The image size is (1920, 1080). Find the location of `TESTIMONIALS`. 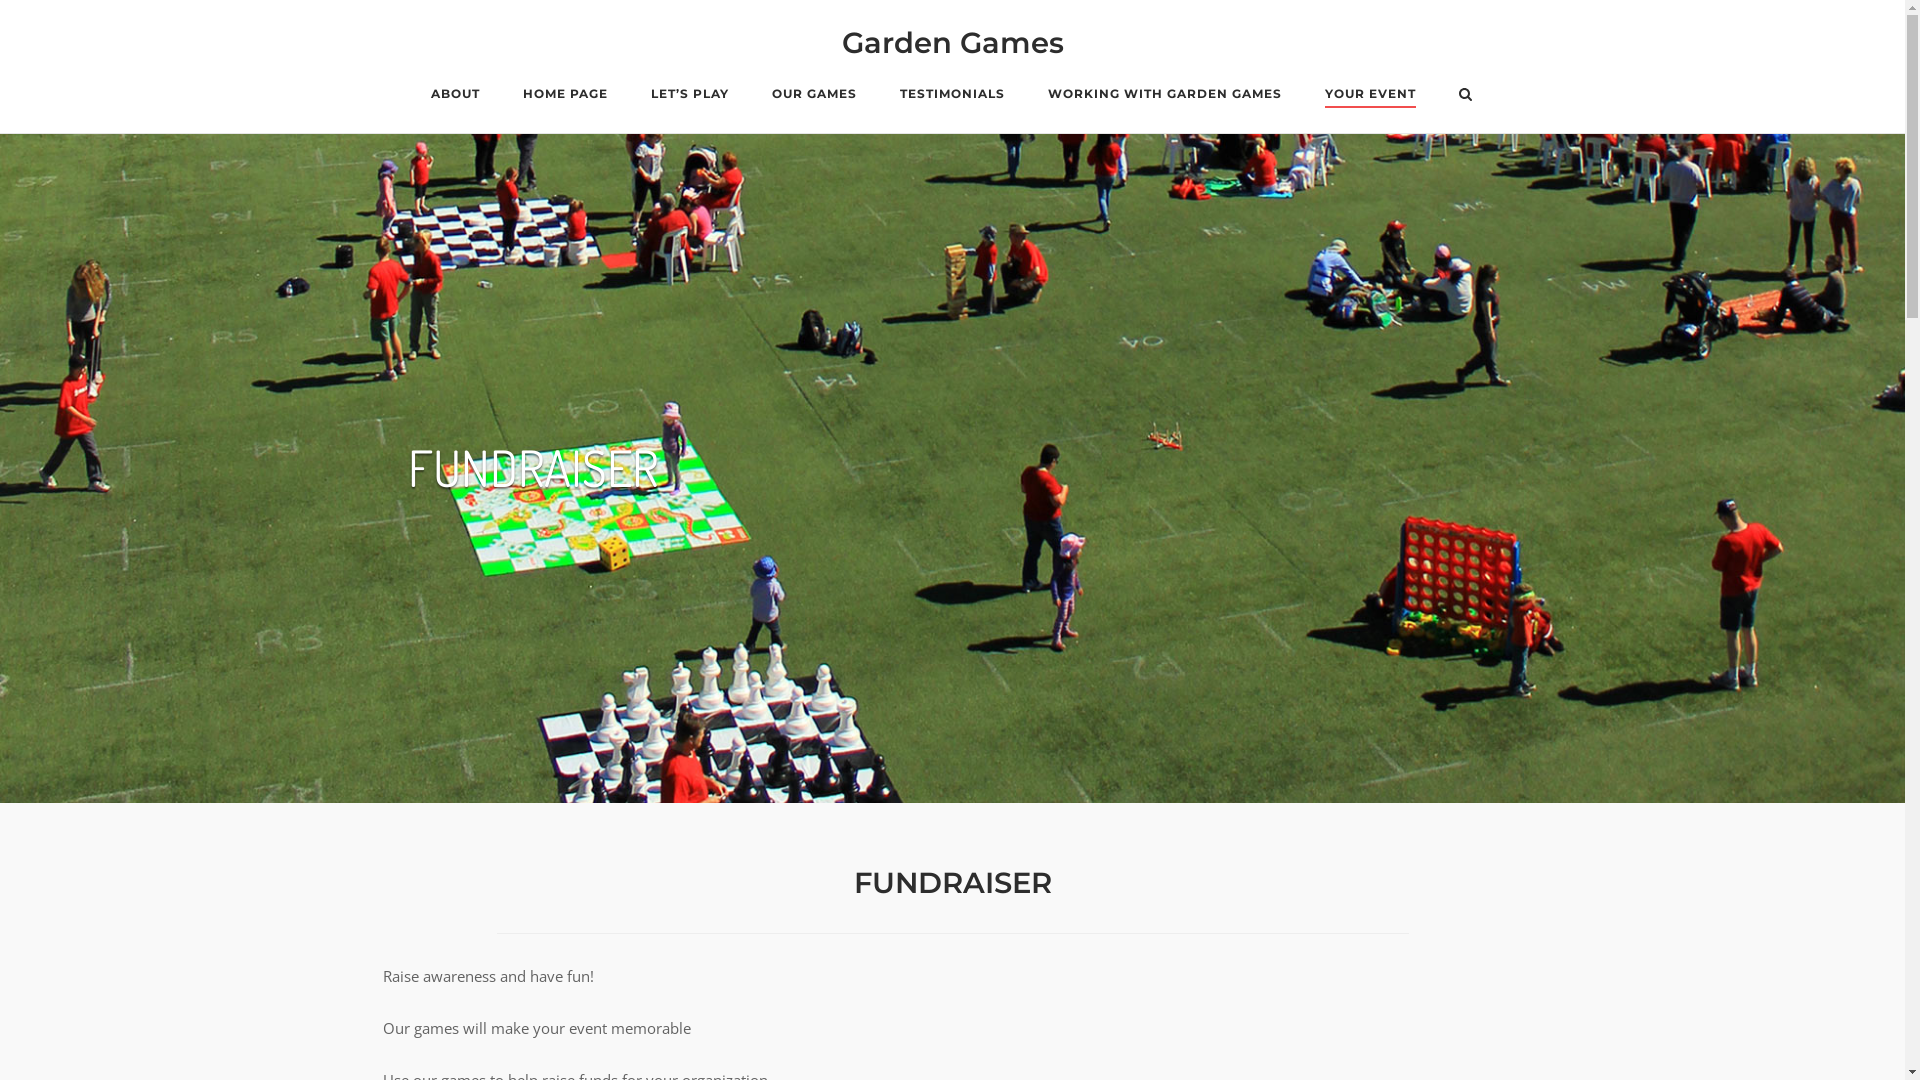

TESTIMONIALS is located at coordinates (952, 97).